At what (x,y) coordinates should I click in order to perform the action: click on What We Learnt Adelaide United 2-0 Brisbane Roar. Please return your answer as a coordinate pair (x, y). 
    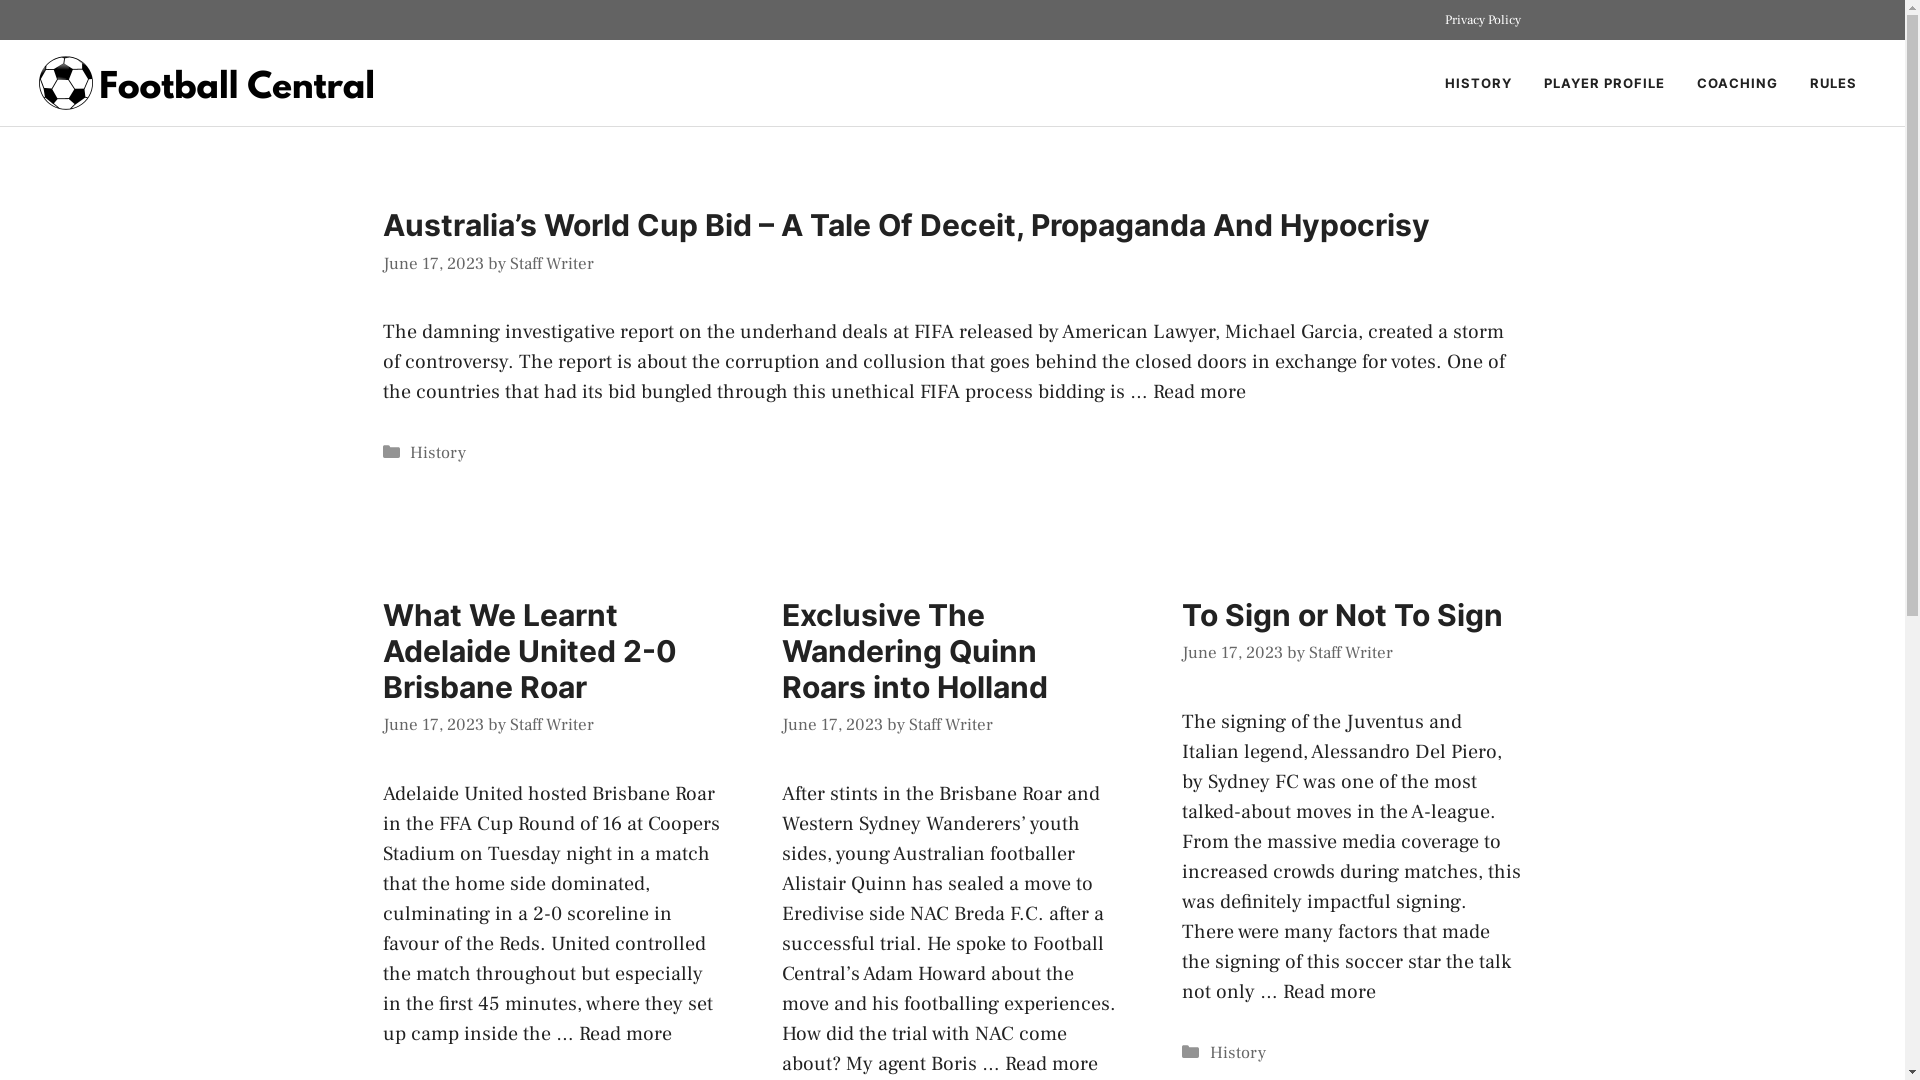
    Looking at the image, I should click on (529, 650).